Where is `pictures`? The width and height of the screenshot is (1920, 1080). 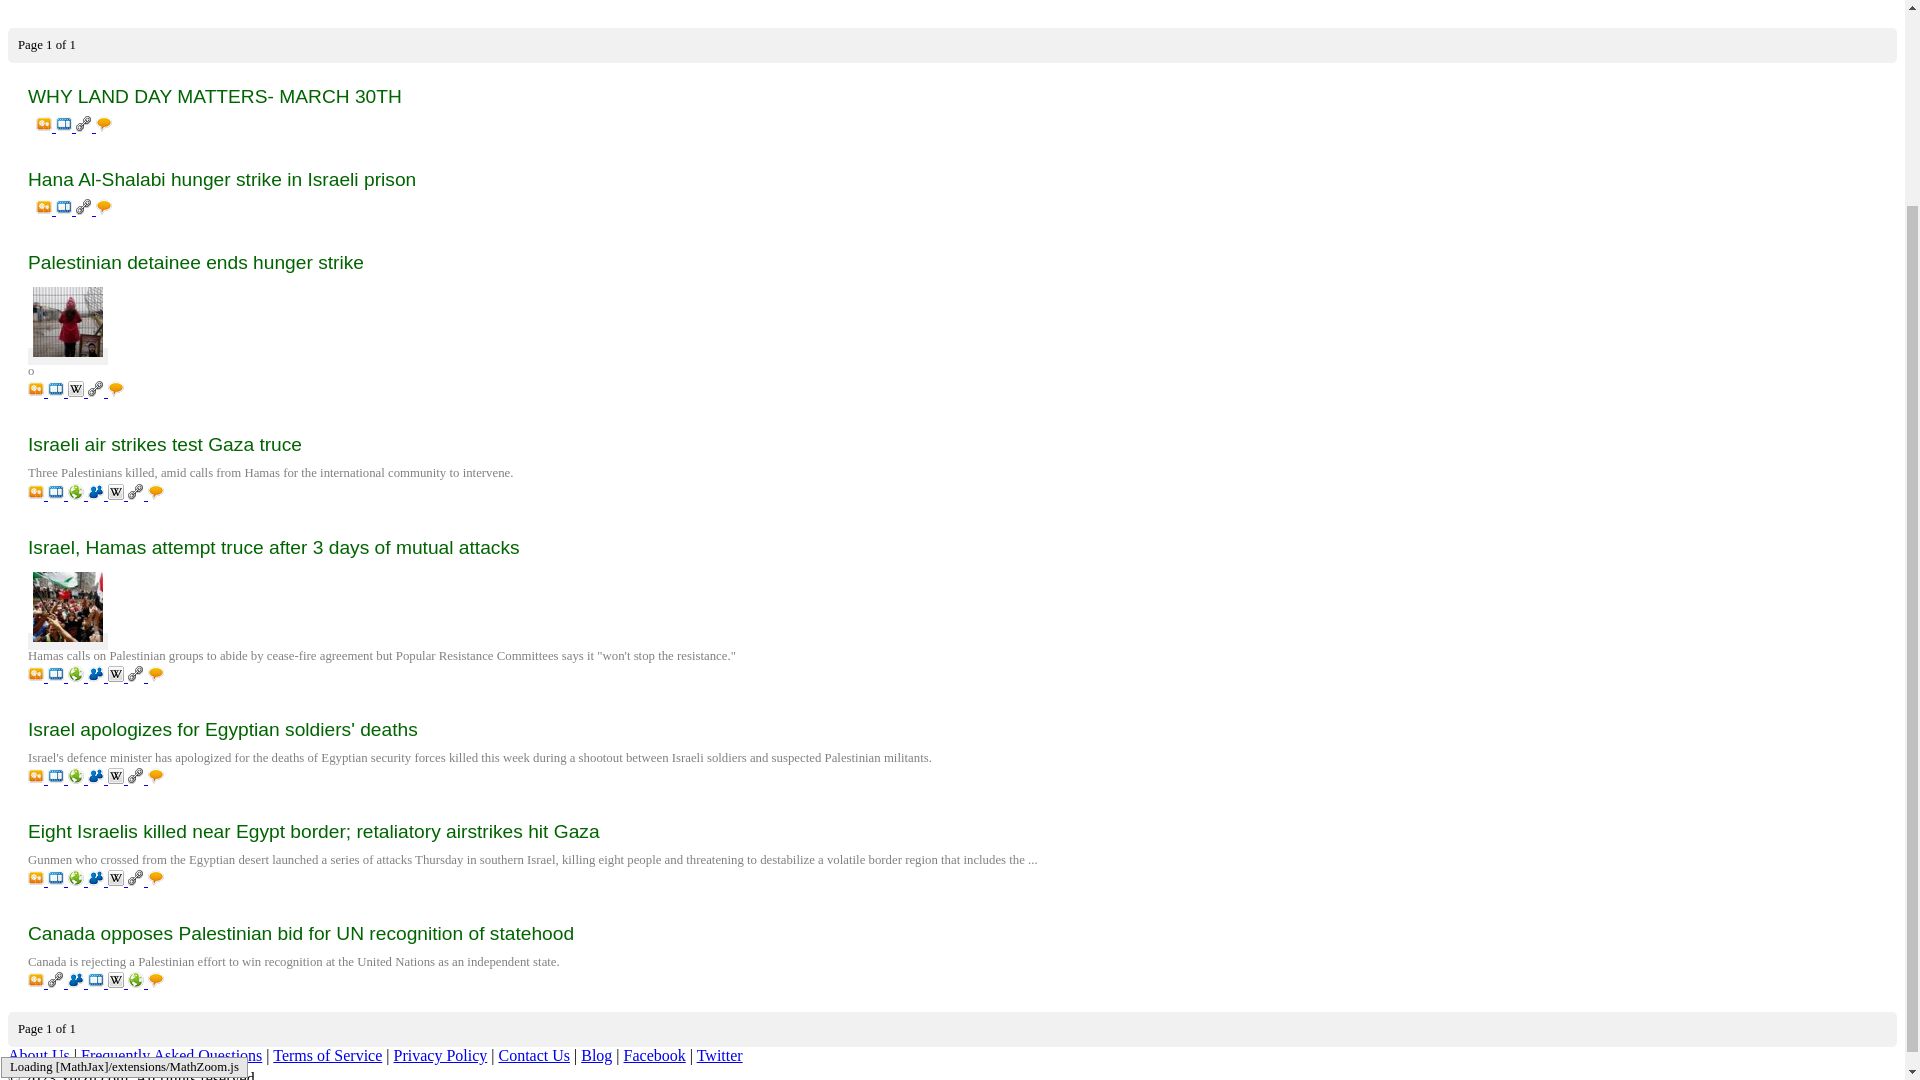 pictures is located at coordinates (46, 126).